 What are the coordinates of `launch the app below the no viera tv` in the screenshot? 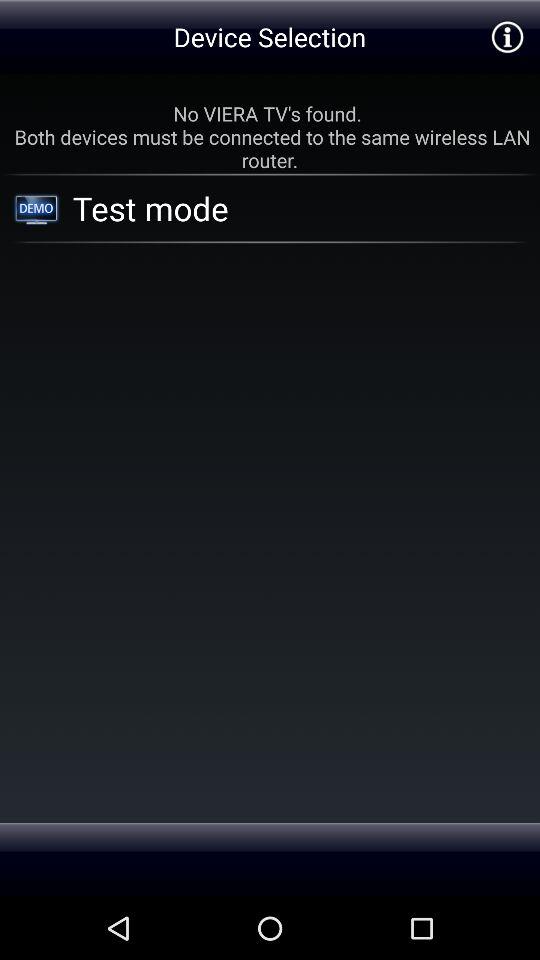 It's located at (275, 208).